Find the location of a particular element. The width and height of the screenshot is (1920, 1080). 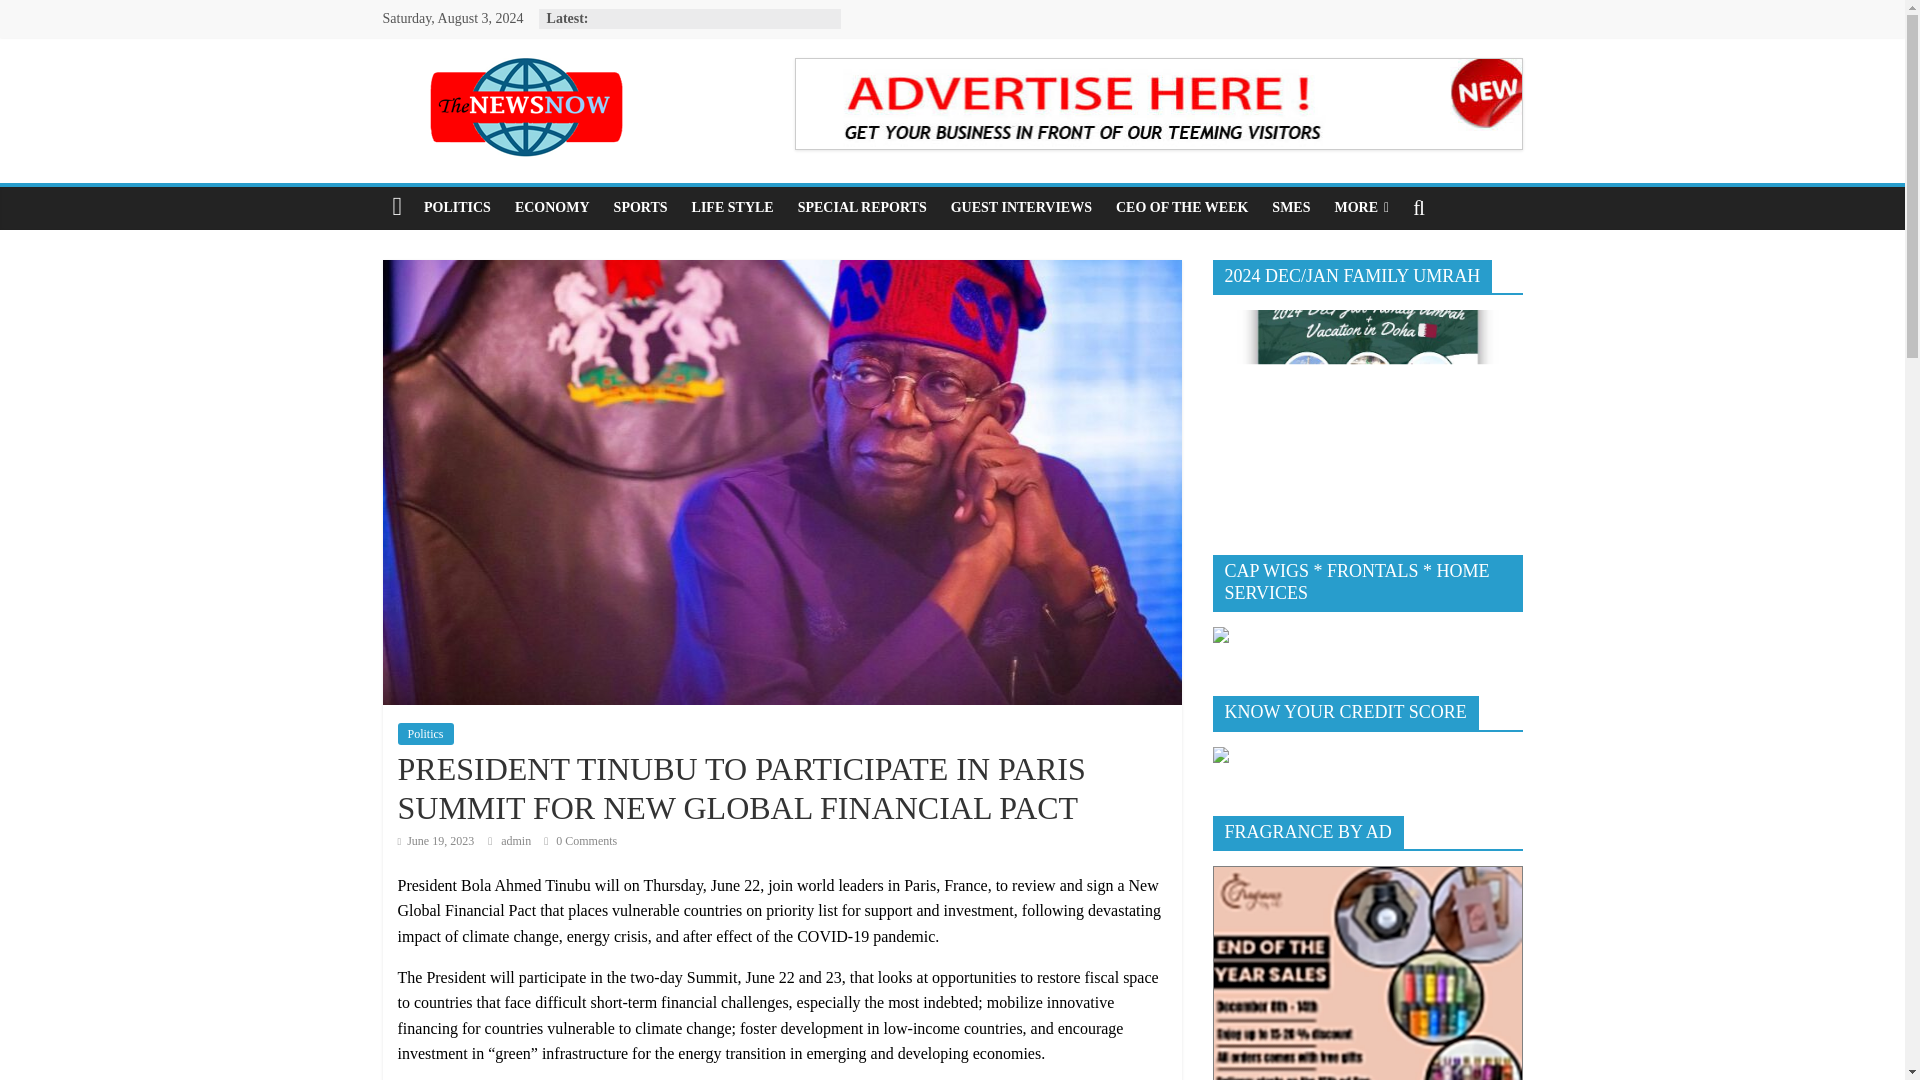

SMES is located at coordinates (1290, 207).